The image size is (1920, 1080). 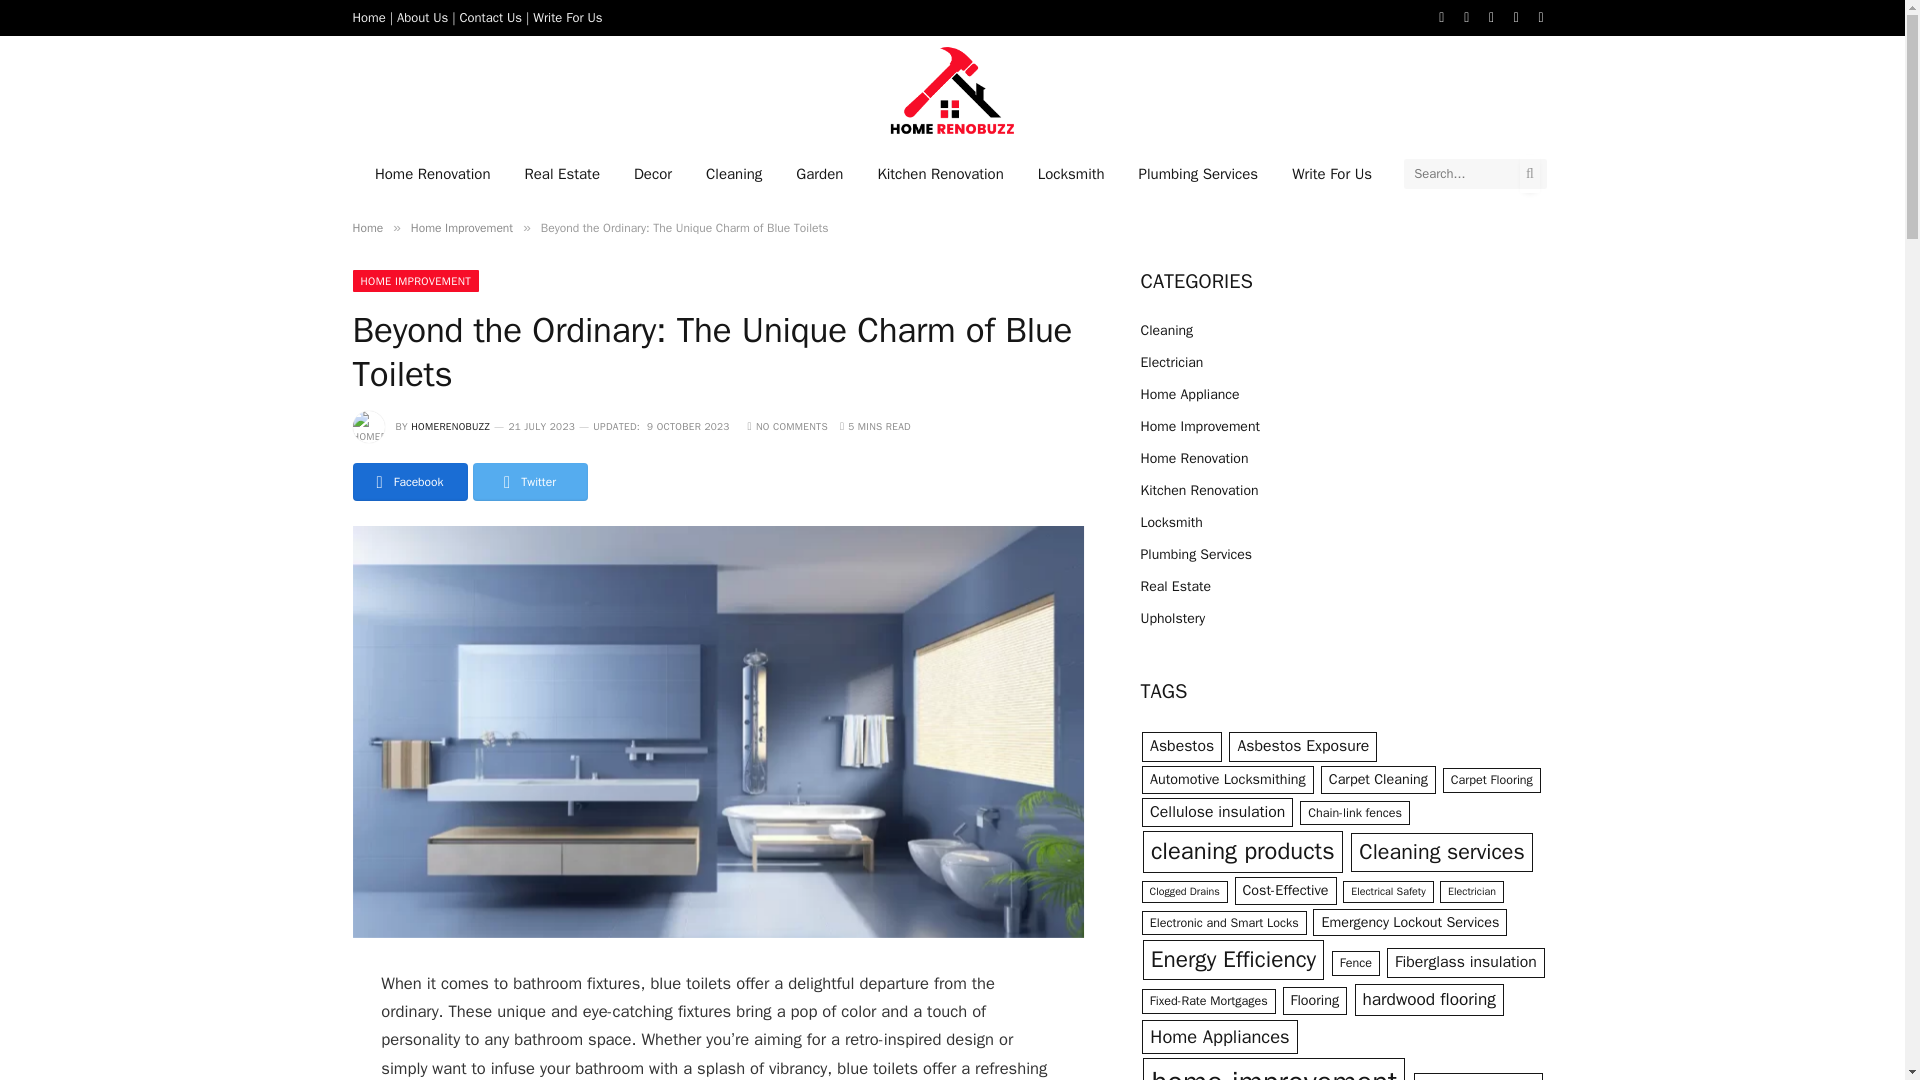 I want to click on Home Renovation, so click(x=432, y=172).